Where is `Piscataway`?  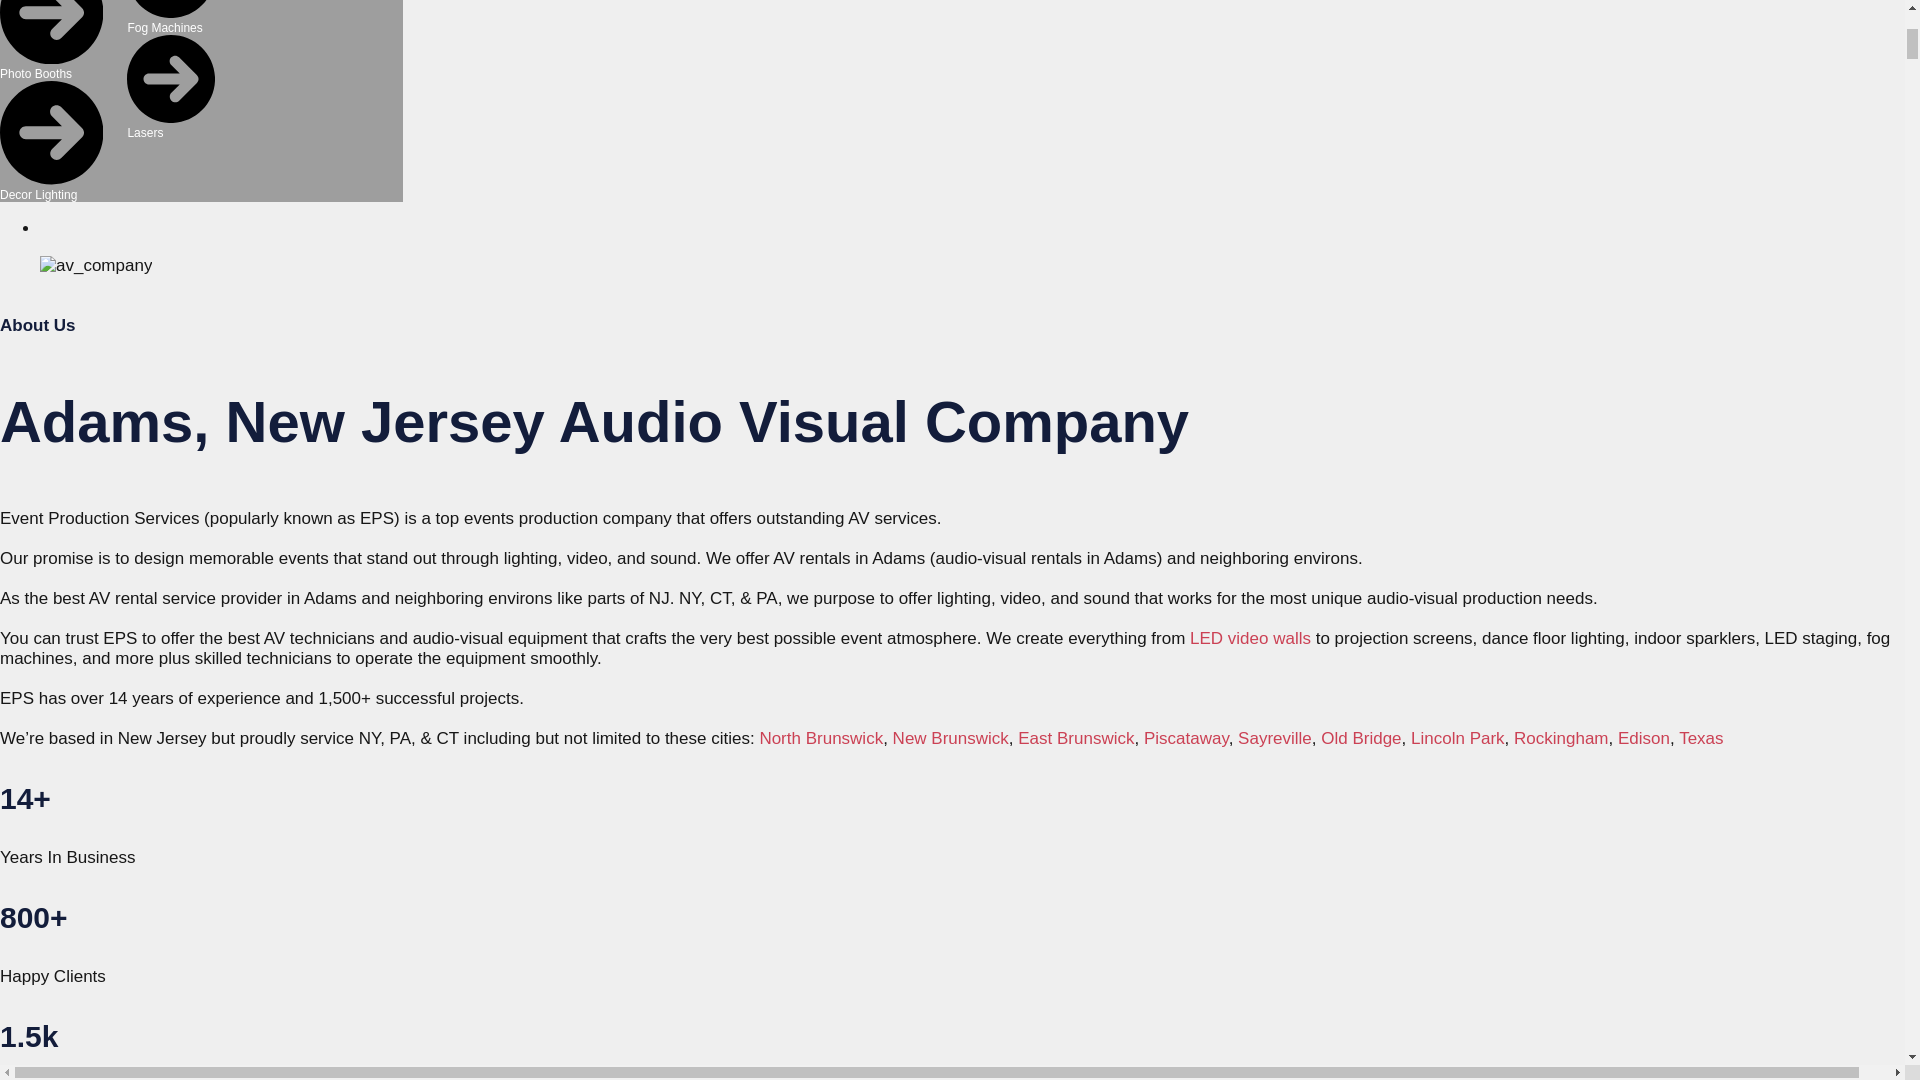 Piscataway is located at coordinates (1186, 738).